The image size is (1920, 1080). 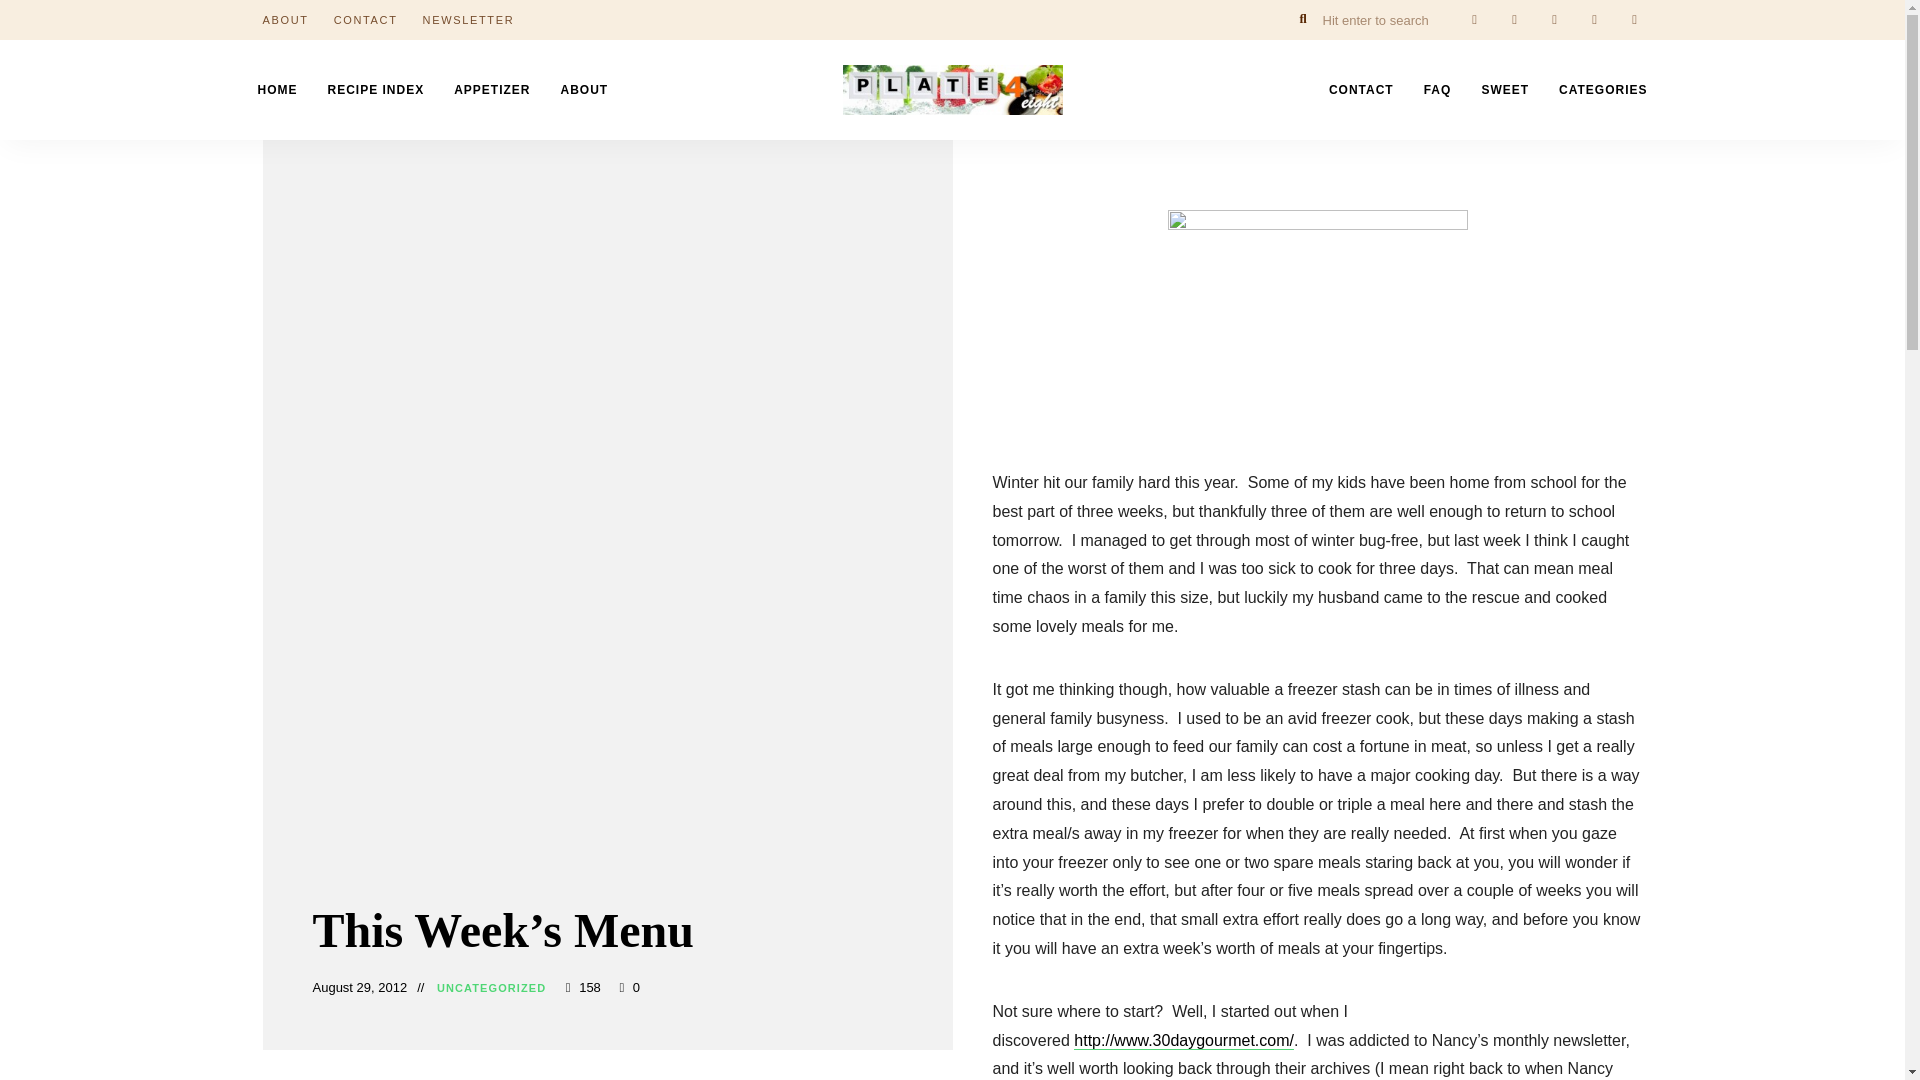 What do you see at coordinates (1634, 20) in the screenshot?
I see `youtube` at bounding box center [1634, 20].